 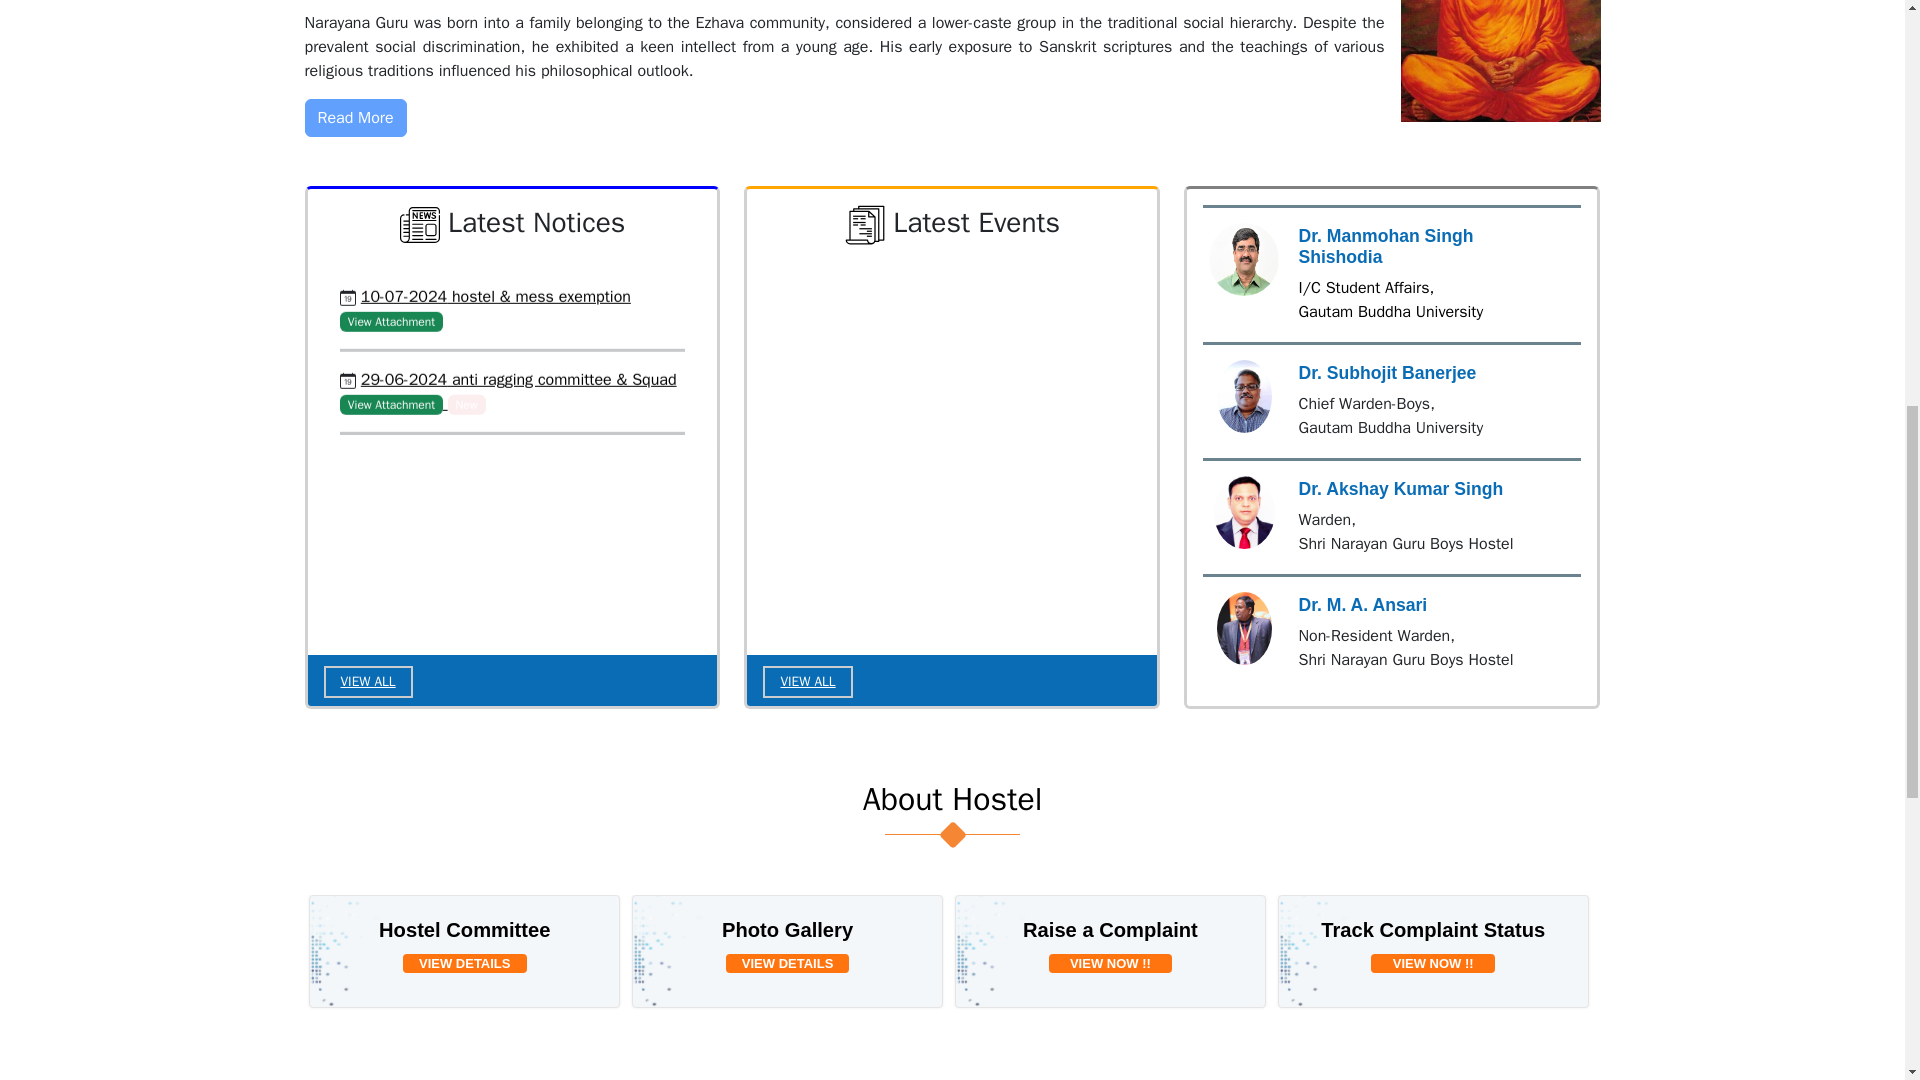 I want to click on Hostel Committee, so click(x=464, y=930).